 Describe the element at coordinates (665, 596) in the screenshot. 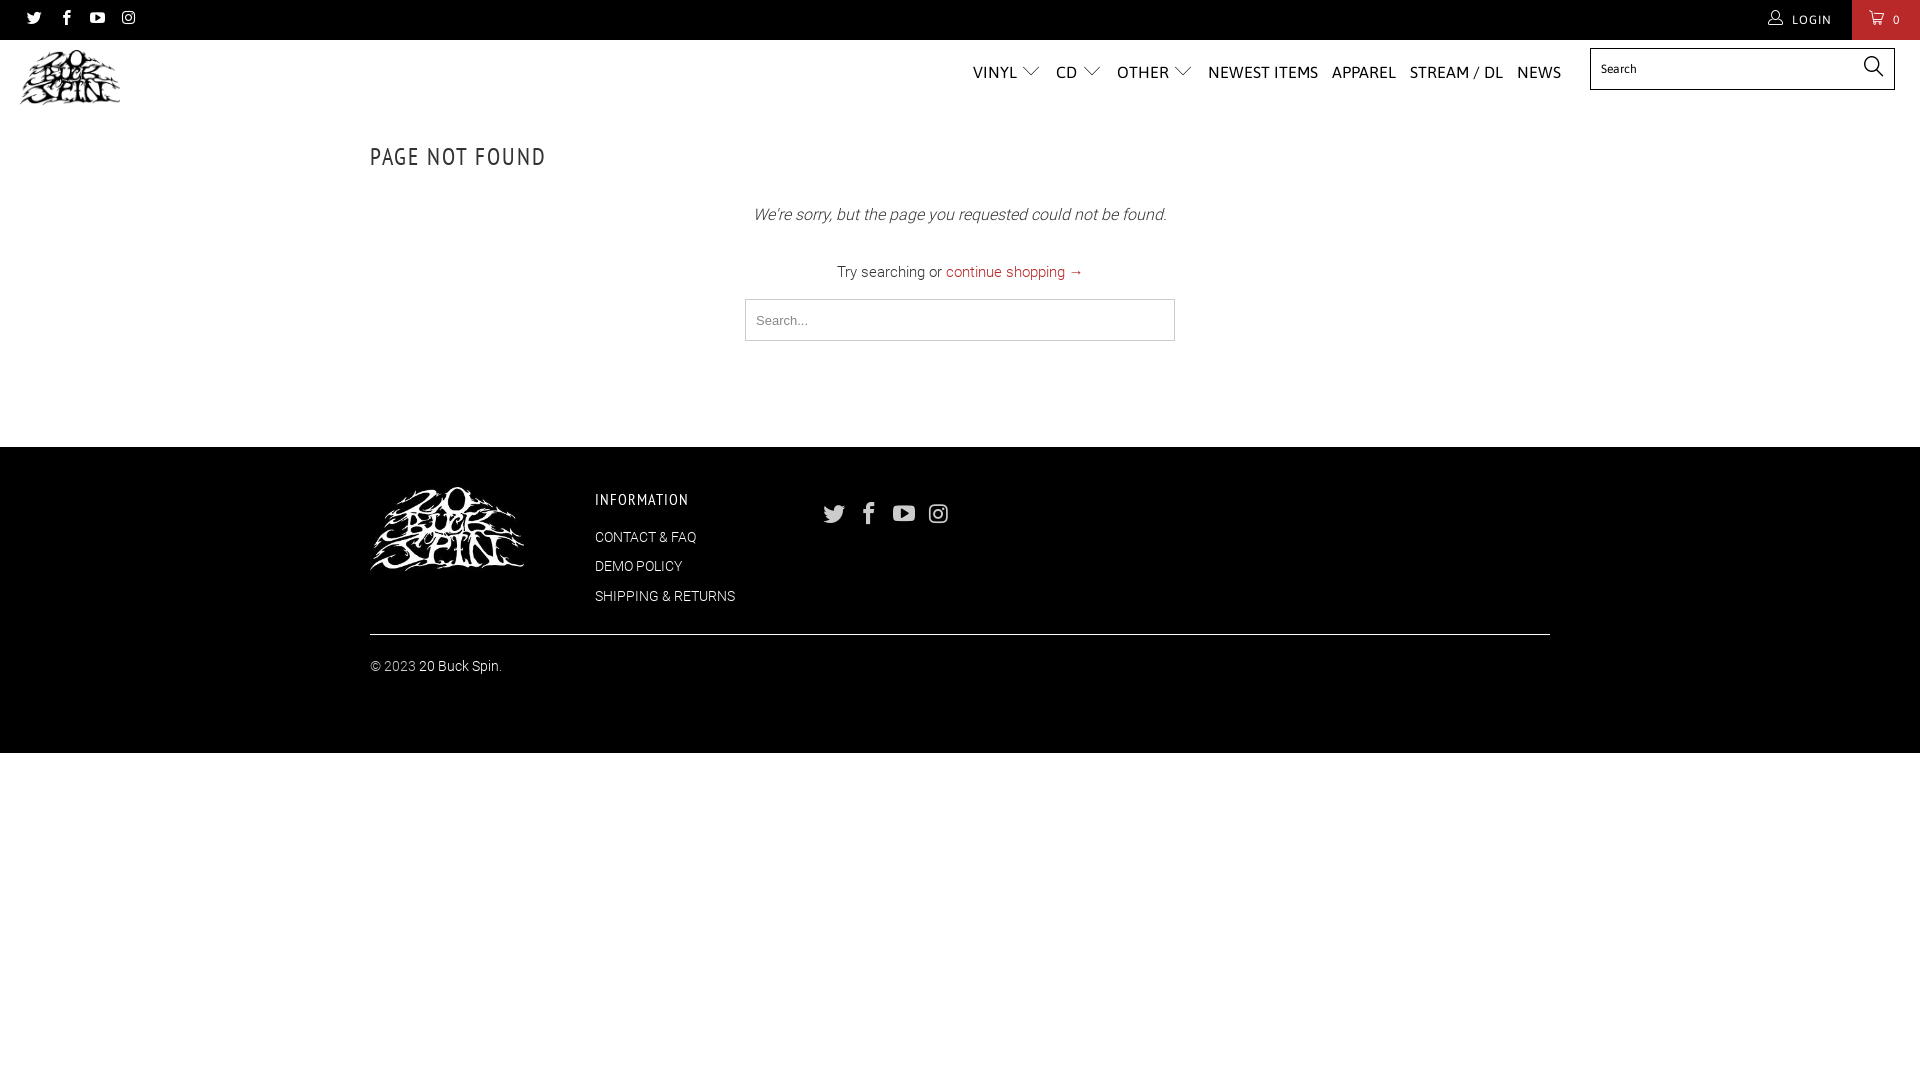

I see `SHIPPING & RETURNS` at that location.